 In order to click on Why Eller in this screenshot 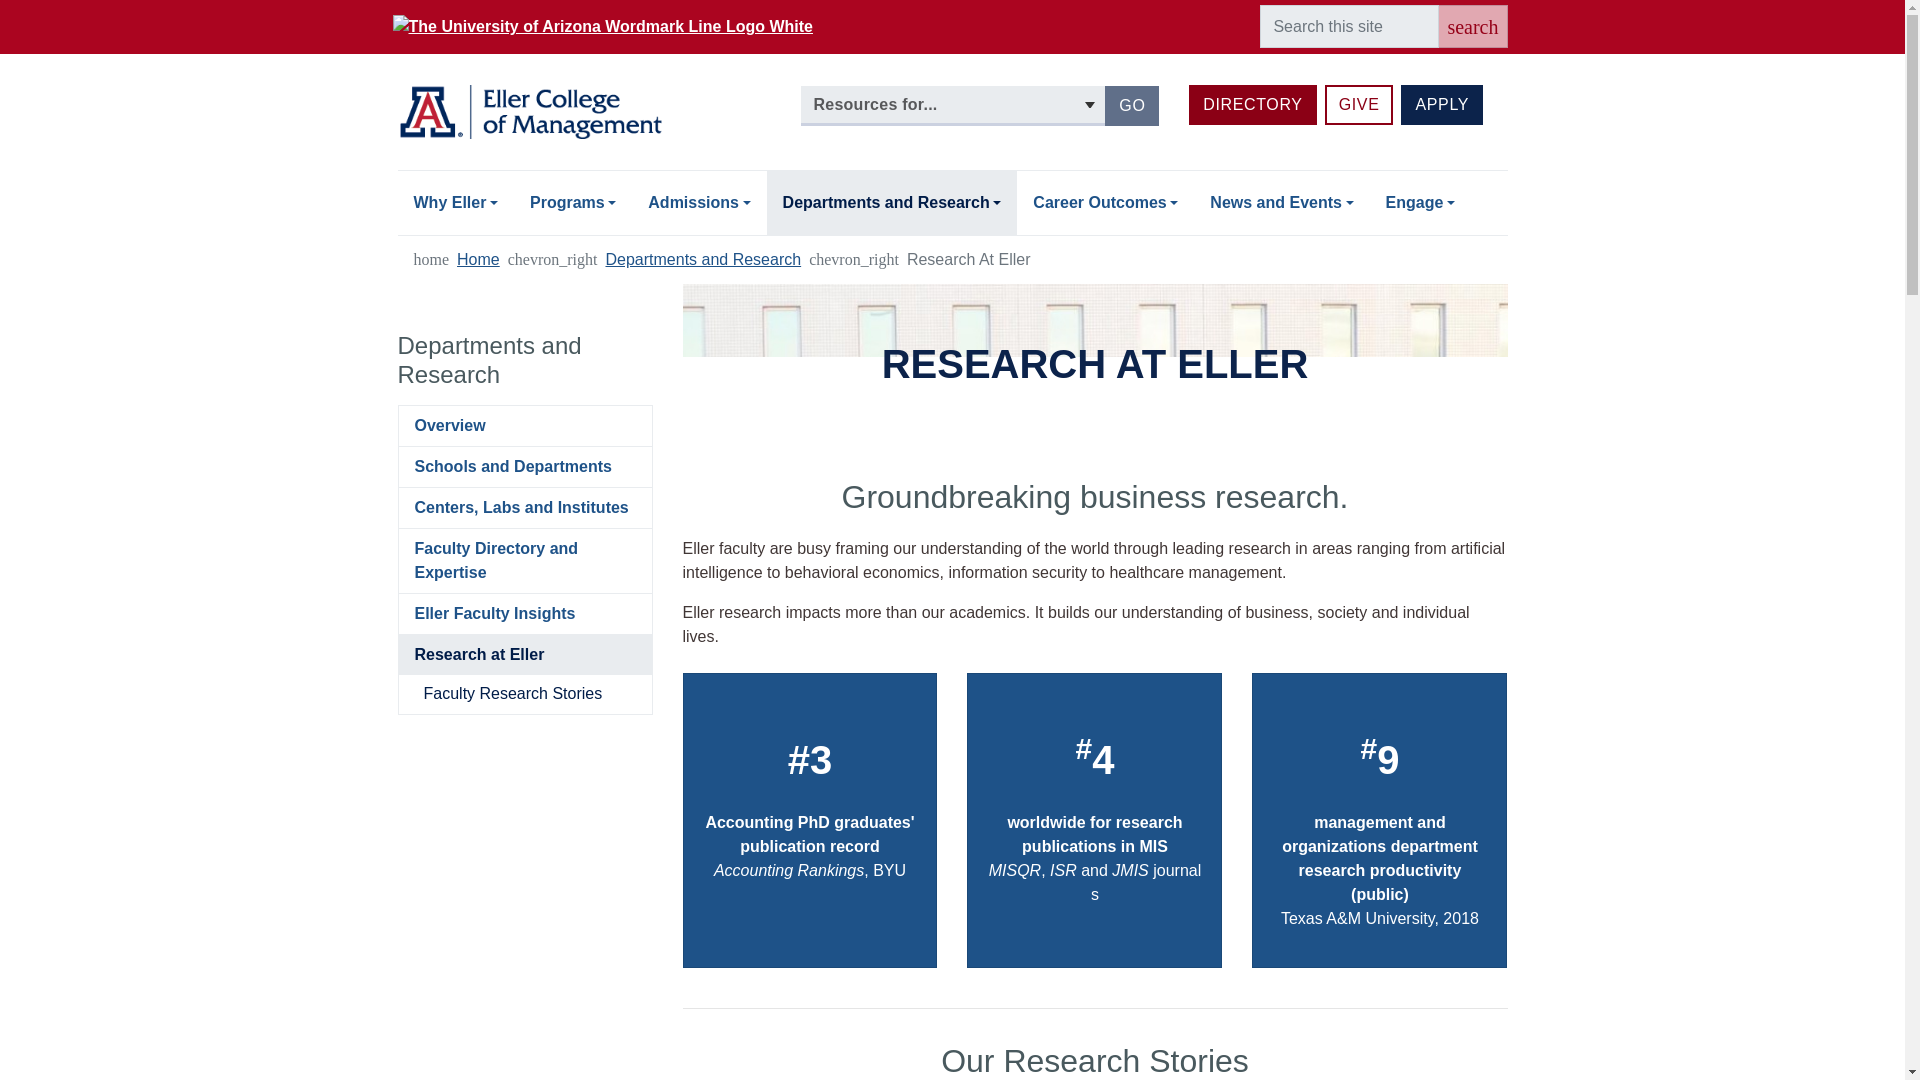, I will do `click(456, 202)`.